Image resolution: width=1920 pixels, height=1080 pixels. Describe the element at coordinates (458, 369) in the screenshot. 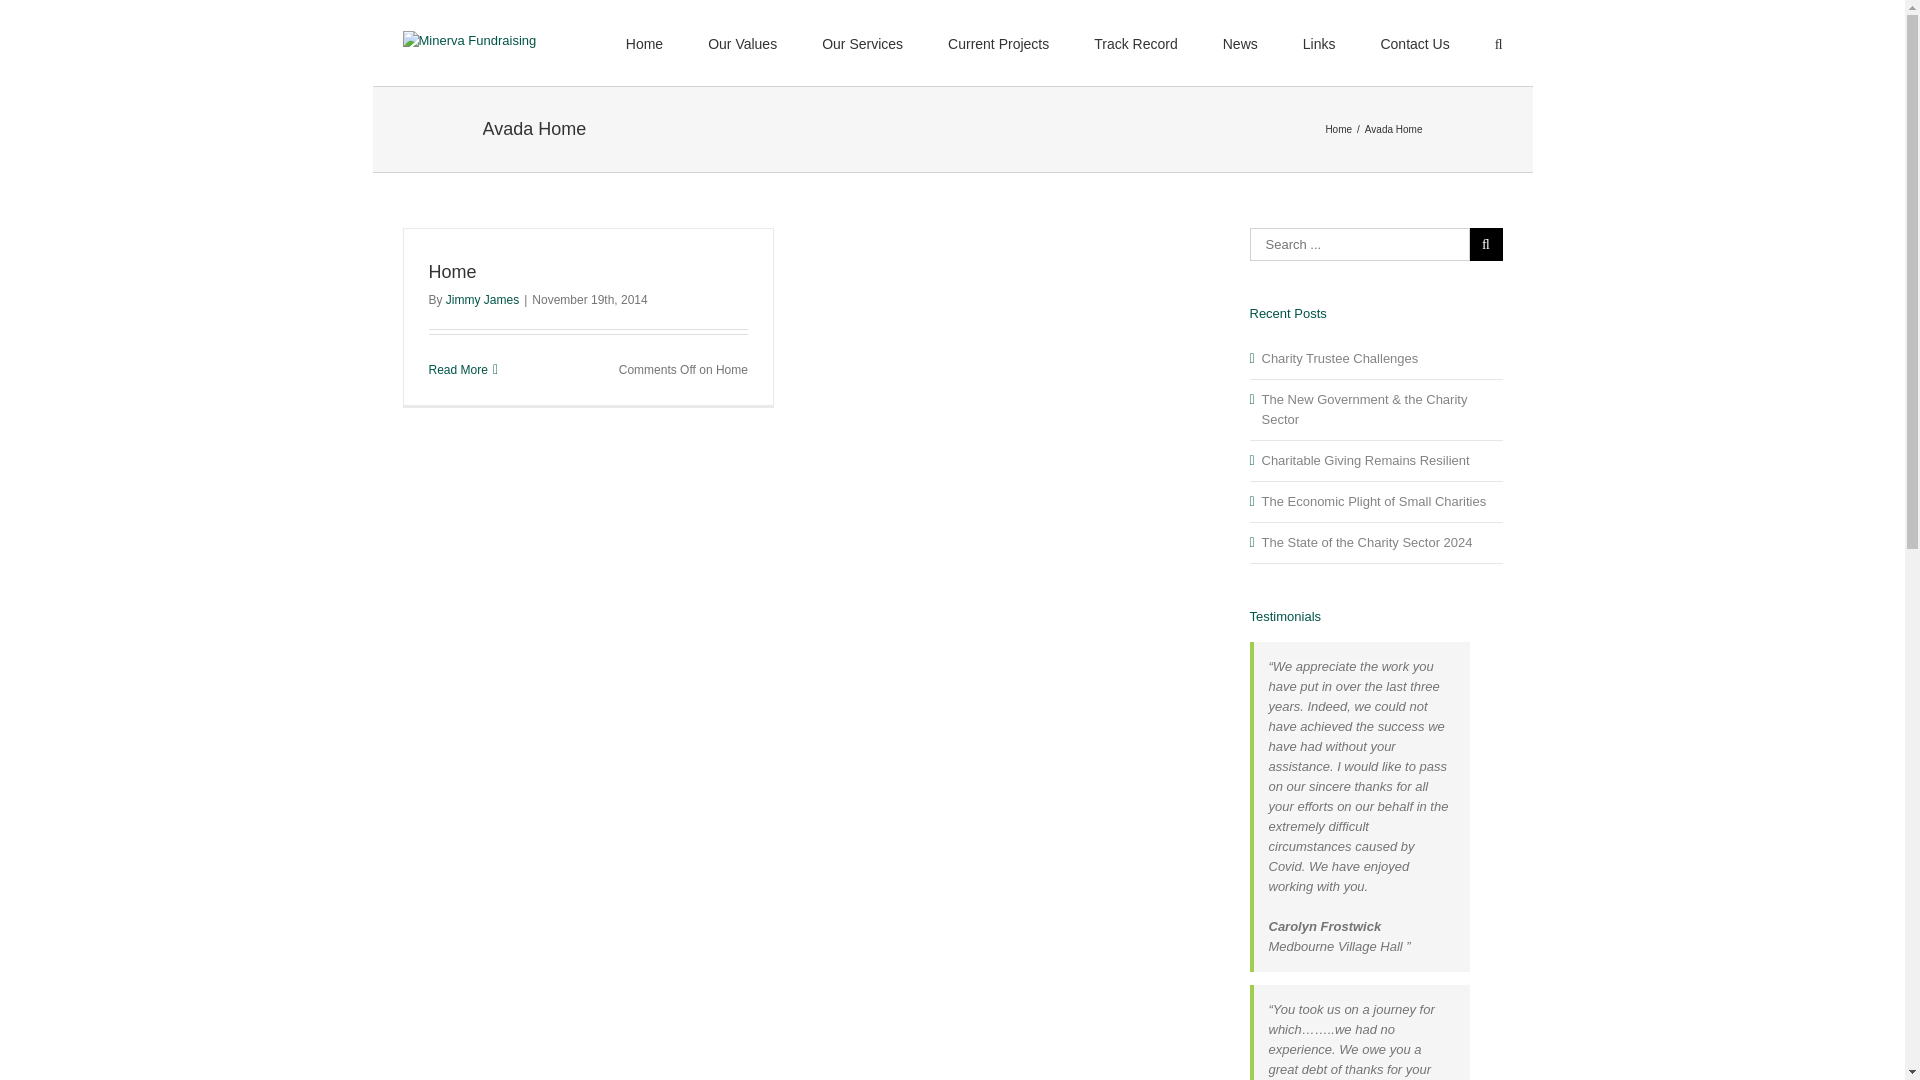

I see `Read More` at that location.